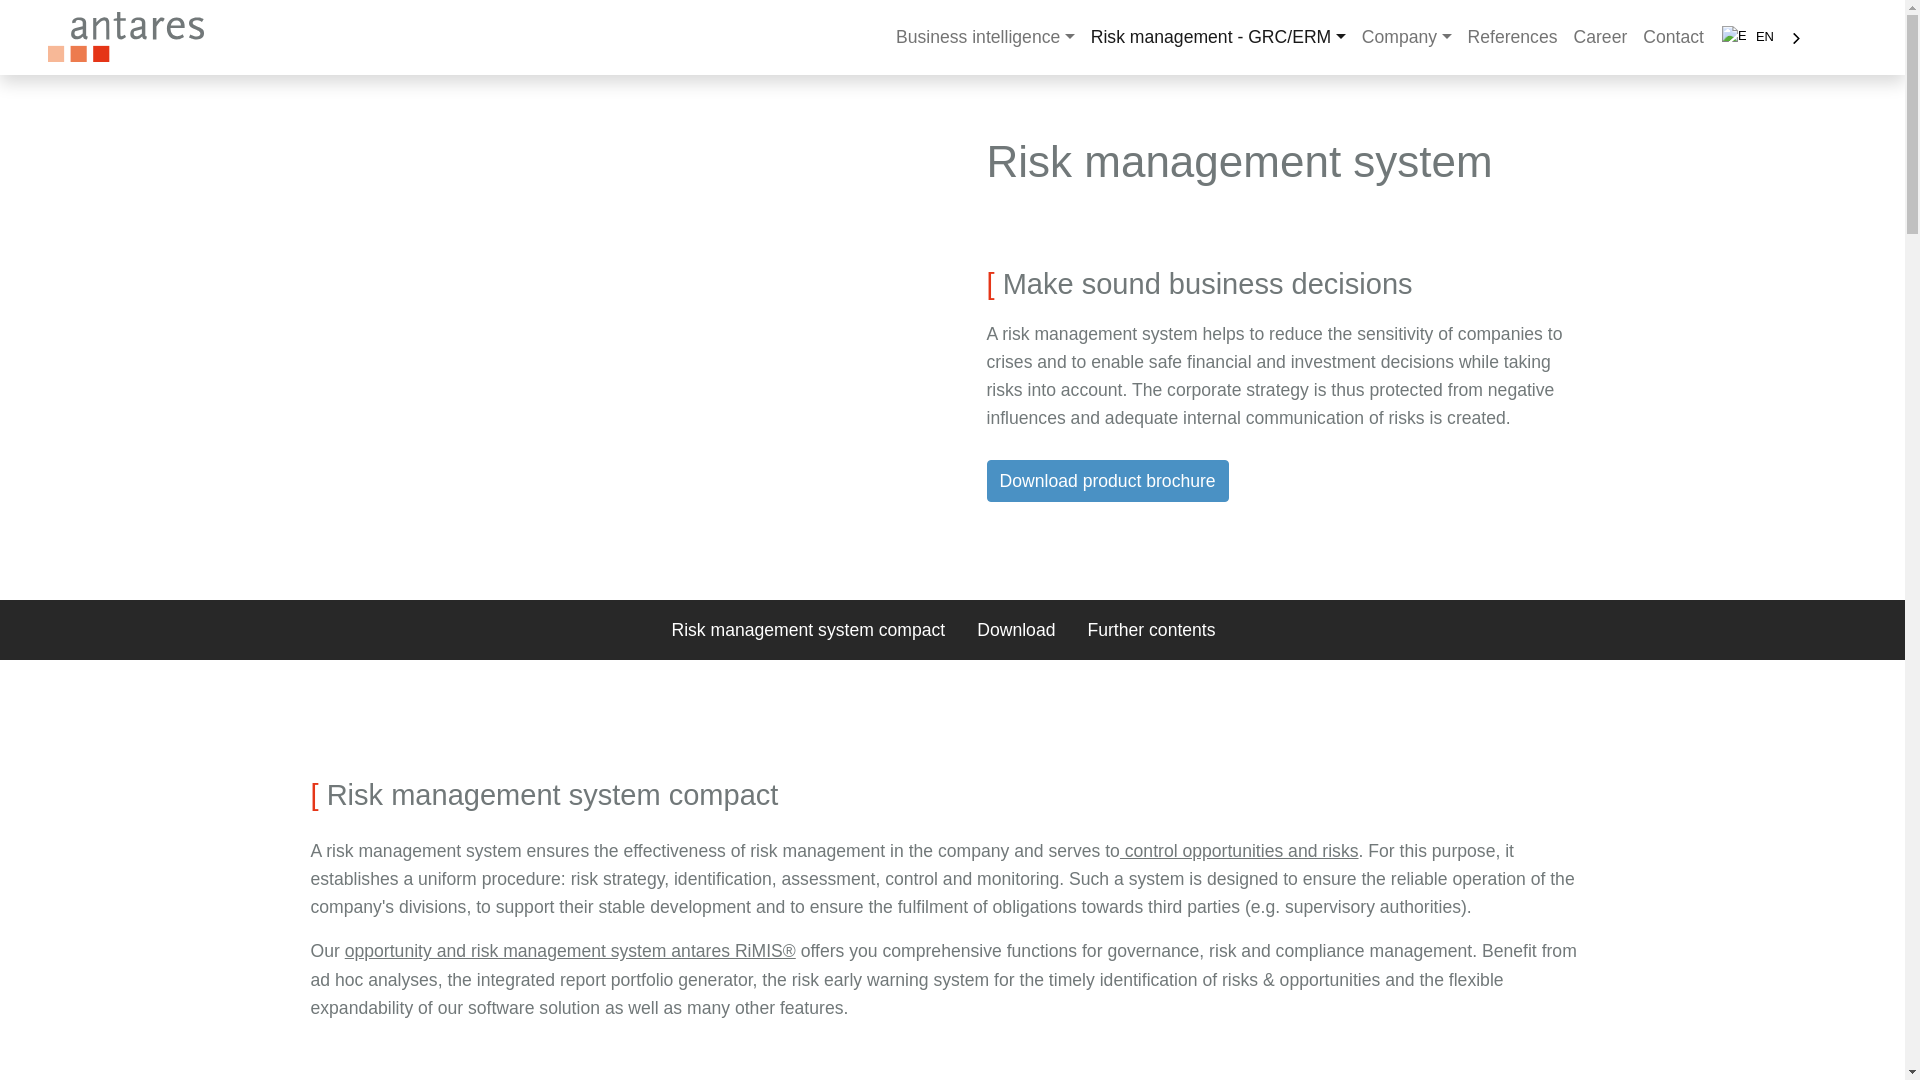 The width and height of the screenshot is (1920, 1080). What do you see at coordinates (1239, 850) in the screenshot?
I see `control opportunities and risks` at bounding box center [1239, 850].